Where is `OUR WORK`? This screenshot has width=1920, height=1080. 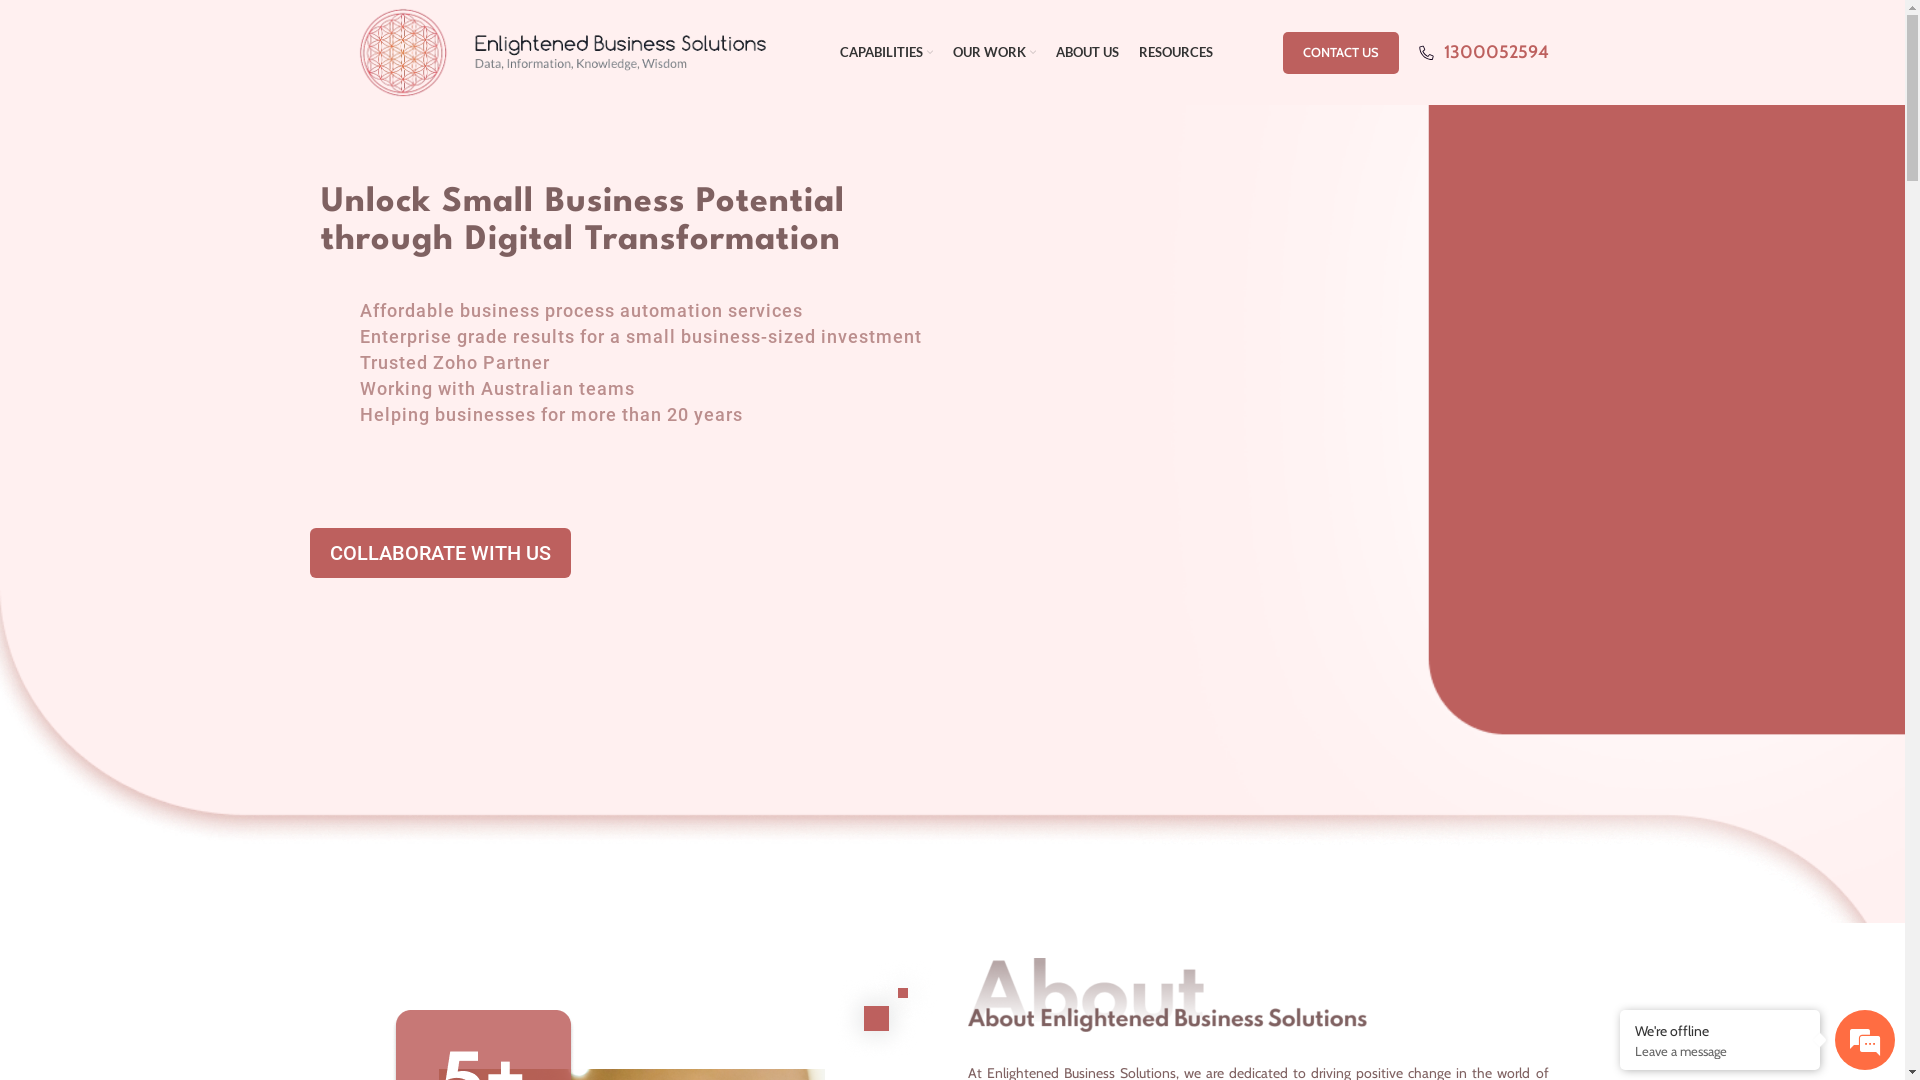
OUR WORK is located at coordinates (994, 52).